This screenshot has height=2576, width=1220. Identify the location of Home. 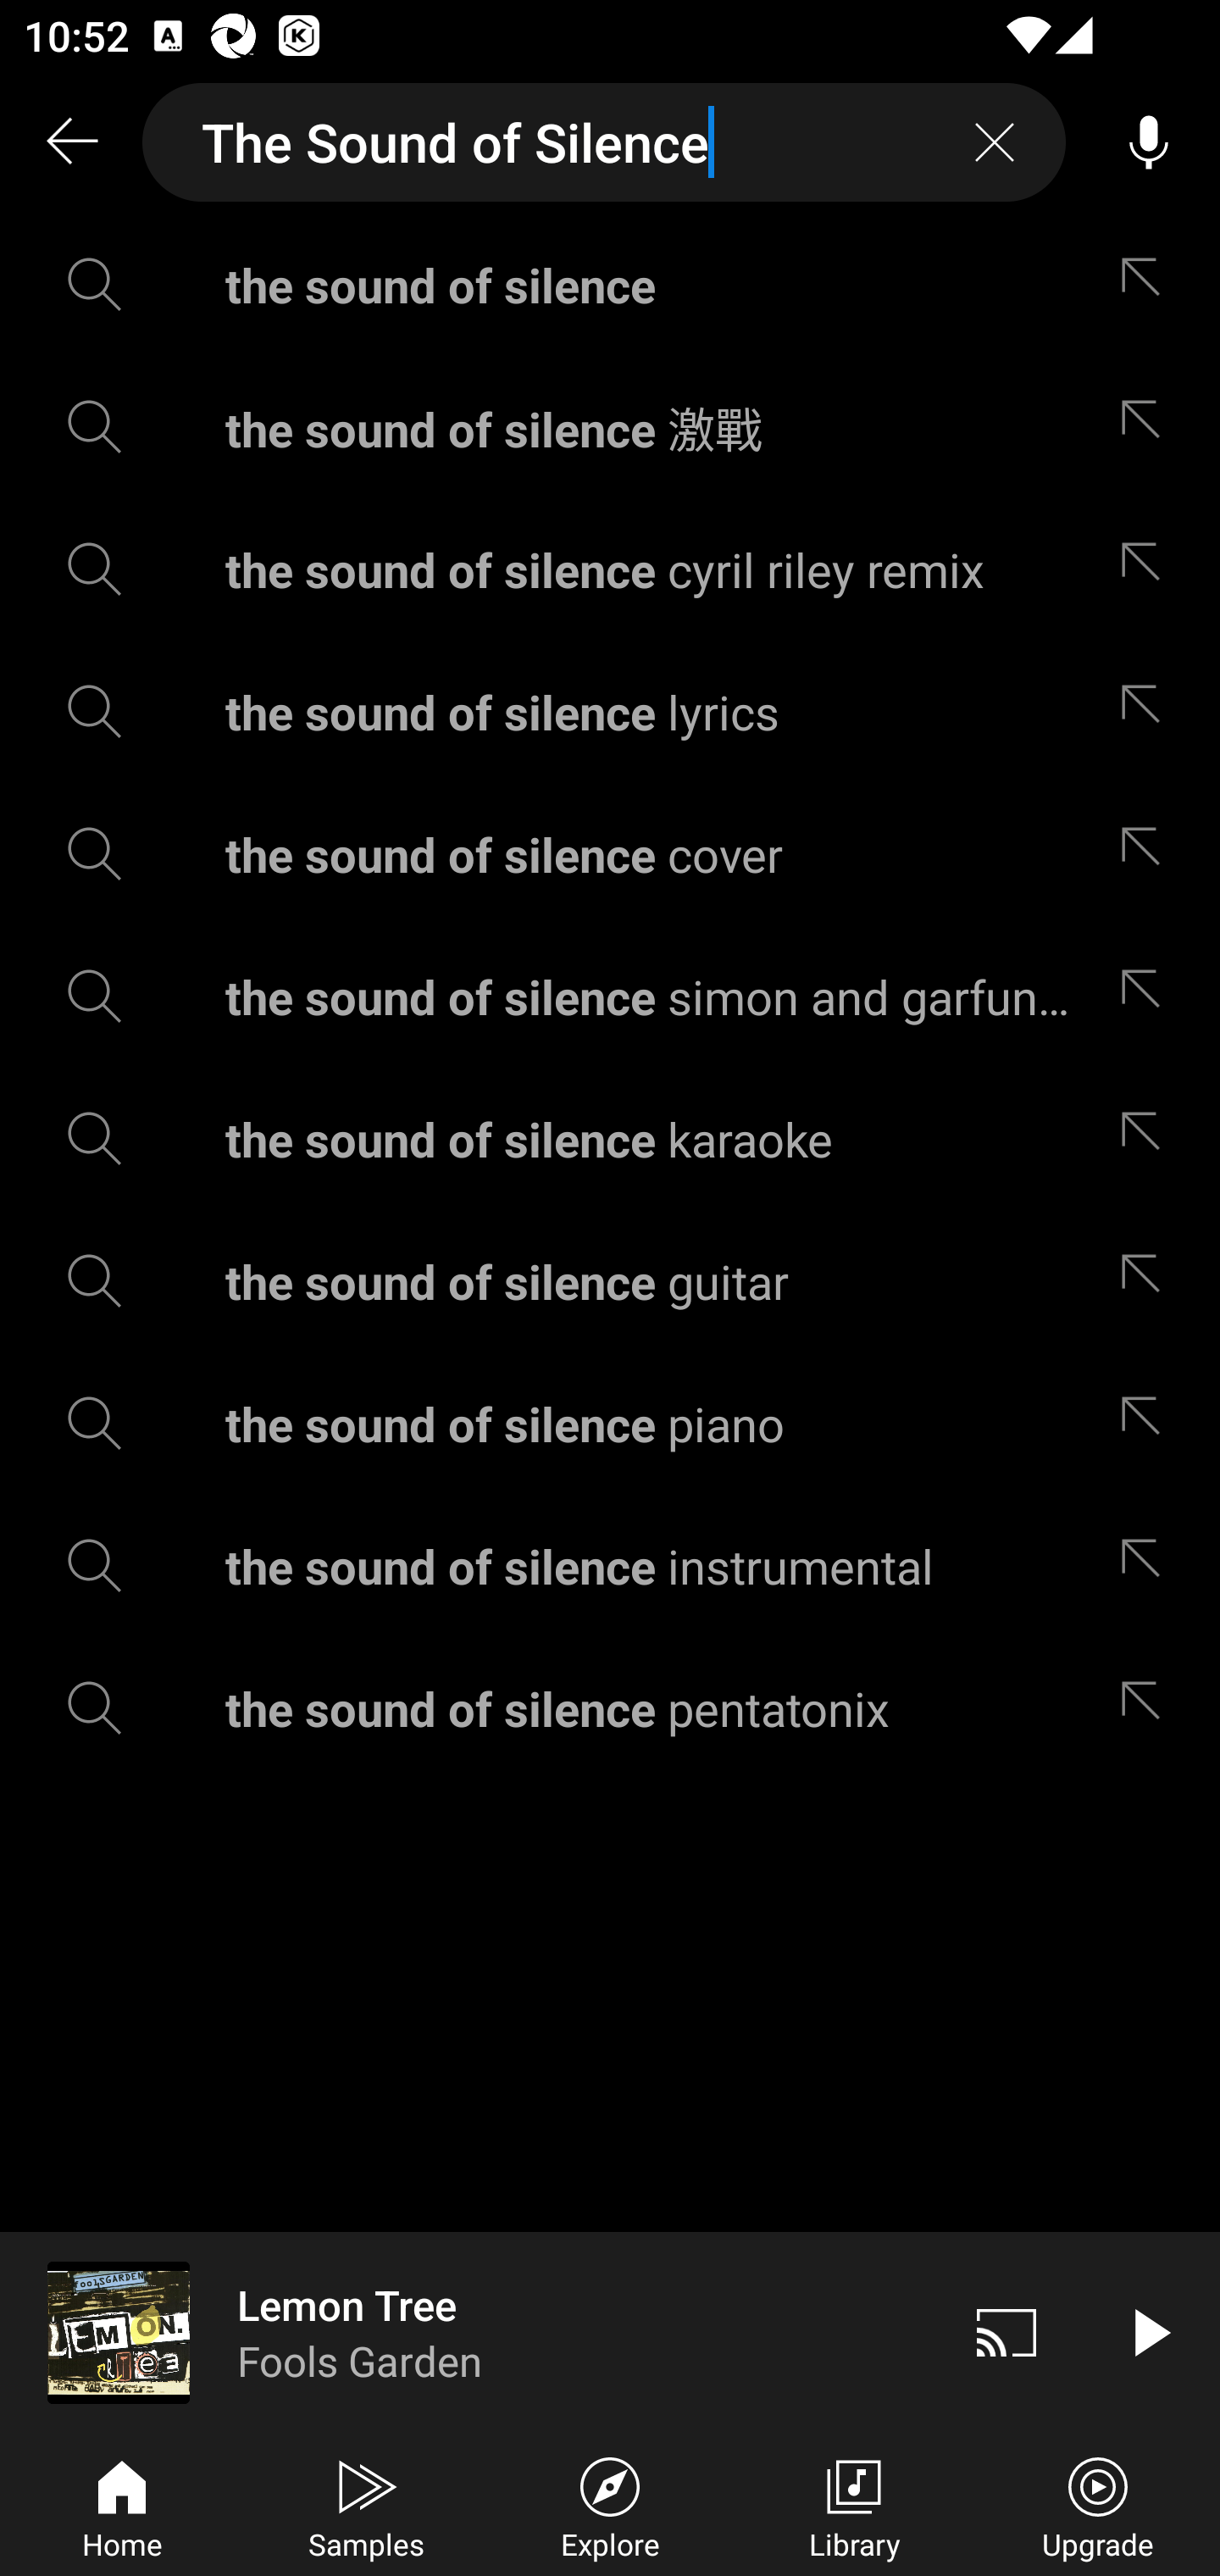
(122, 2505).